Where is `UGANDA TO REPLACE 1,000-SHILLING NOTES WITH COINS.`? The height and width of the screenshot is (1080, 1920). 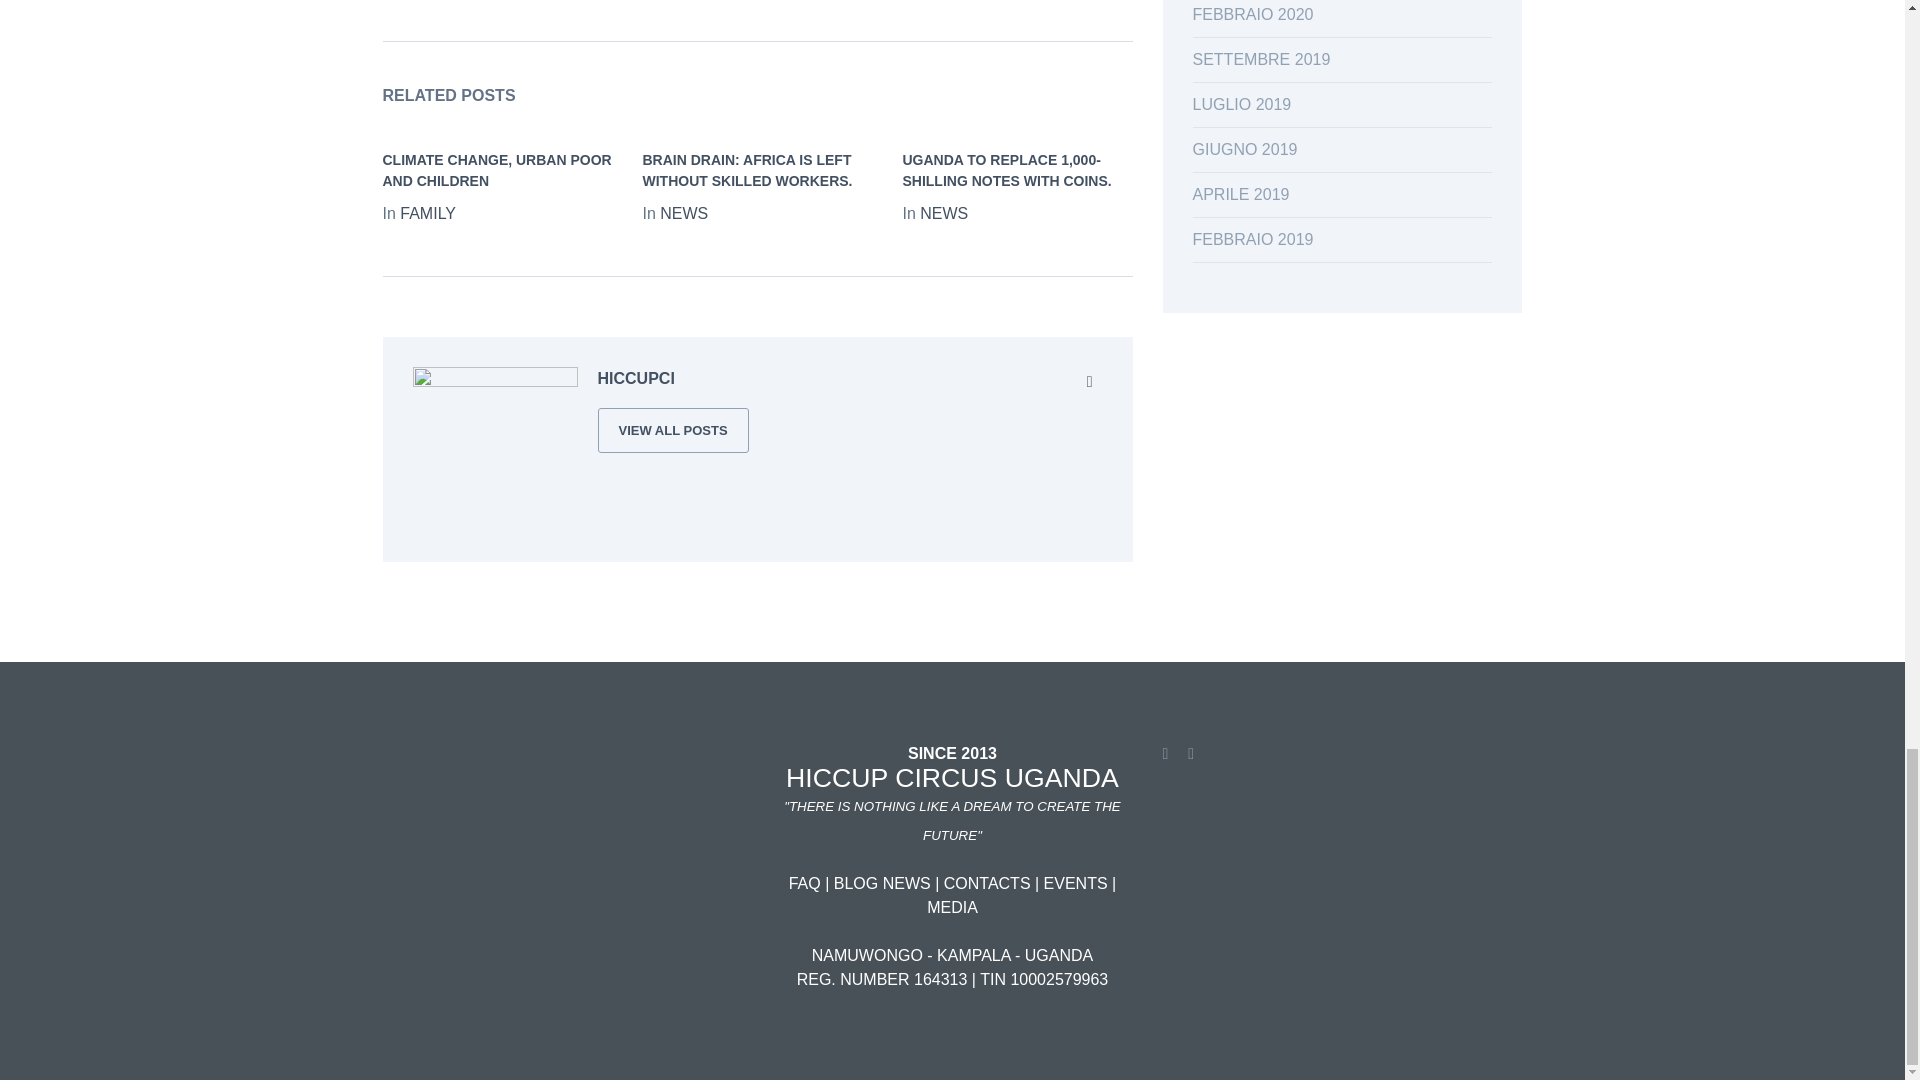
UGANDA TO REPLACE 1,000-SHILLING NOTES WITH COINS. is located at coordinates (1006, 170).